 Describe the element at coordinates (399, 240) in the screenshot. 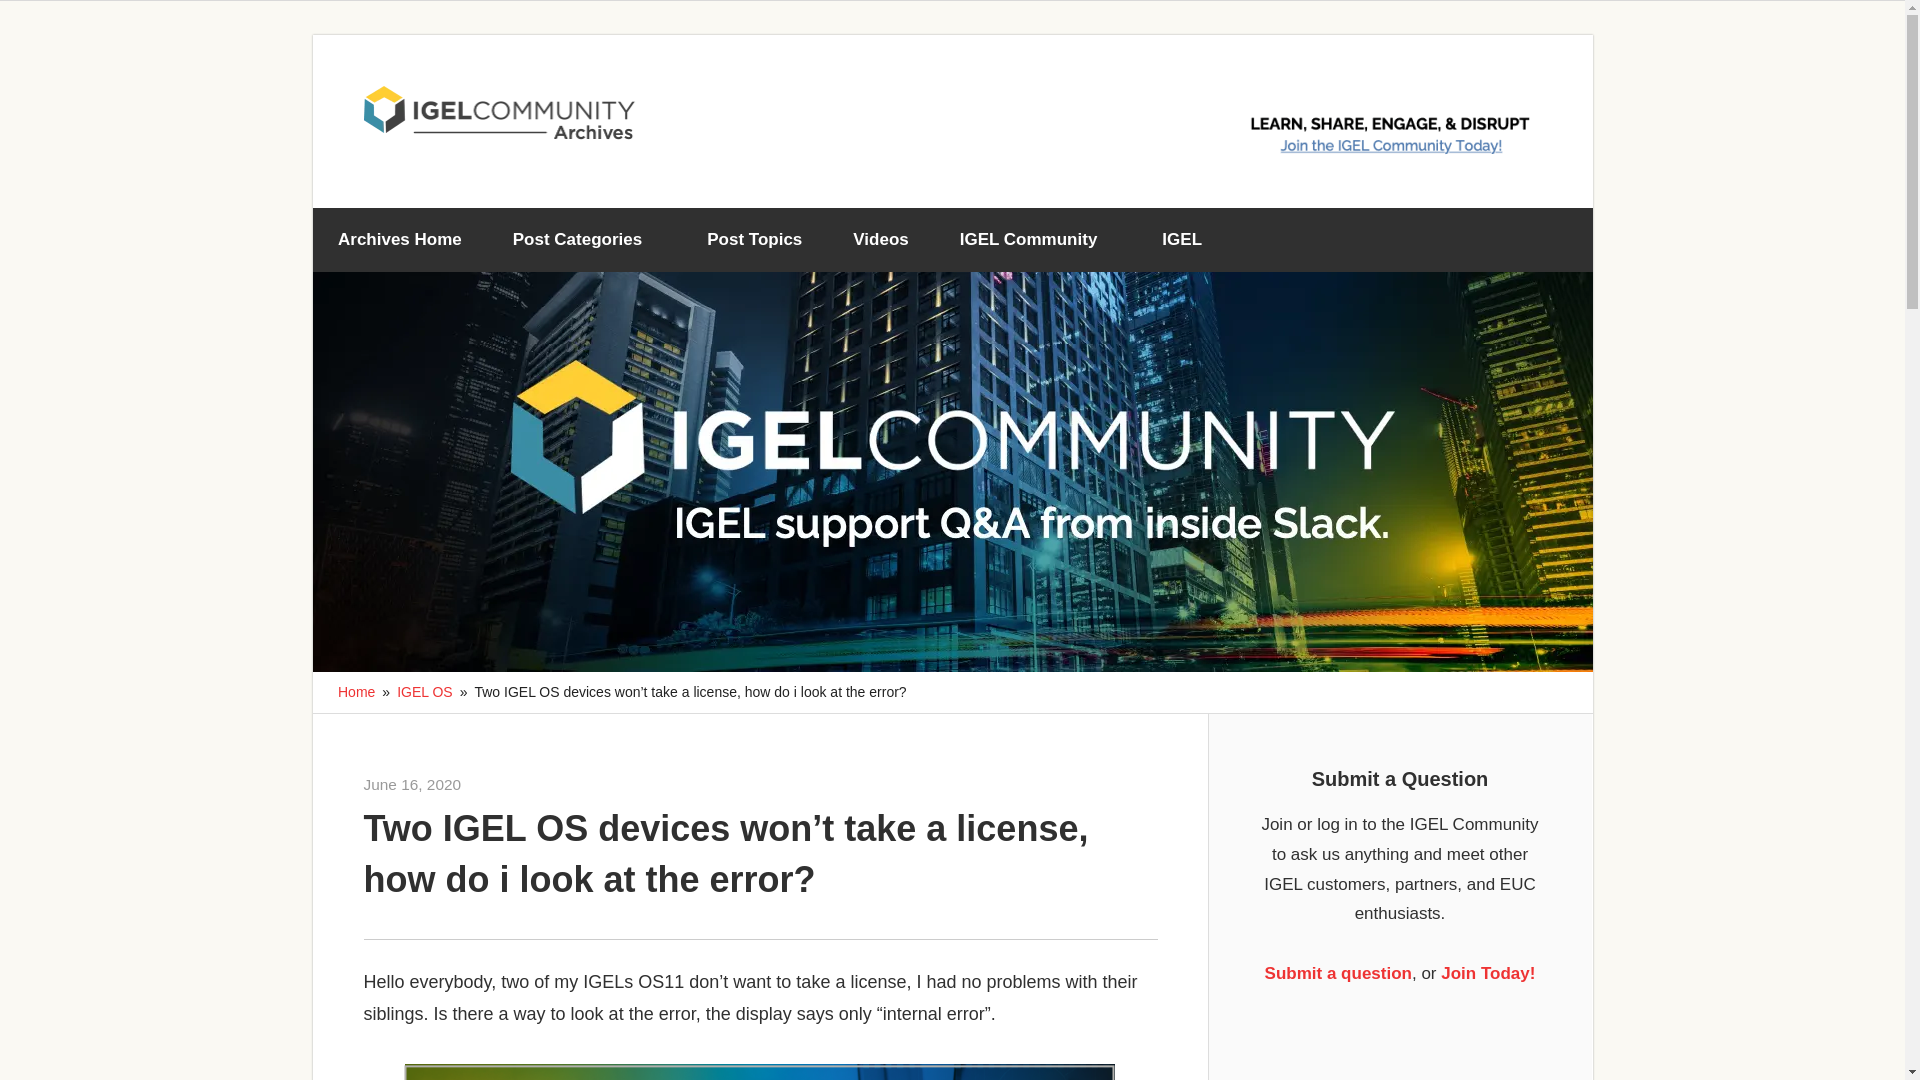

I see `Archives Home` at that location.